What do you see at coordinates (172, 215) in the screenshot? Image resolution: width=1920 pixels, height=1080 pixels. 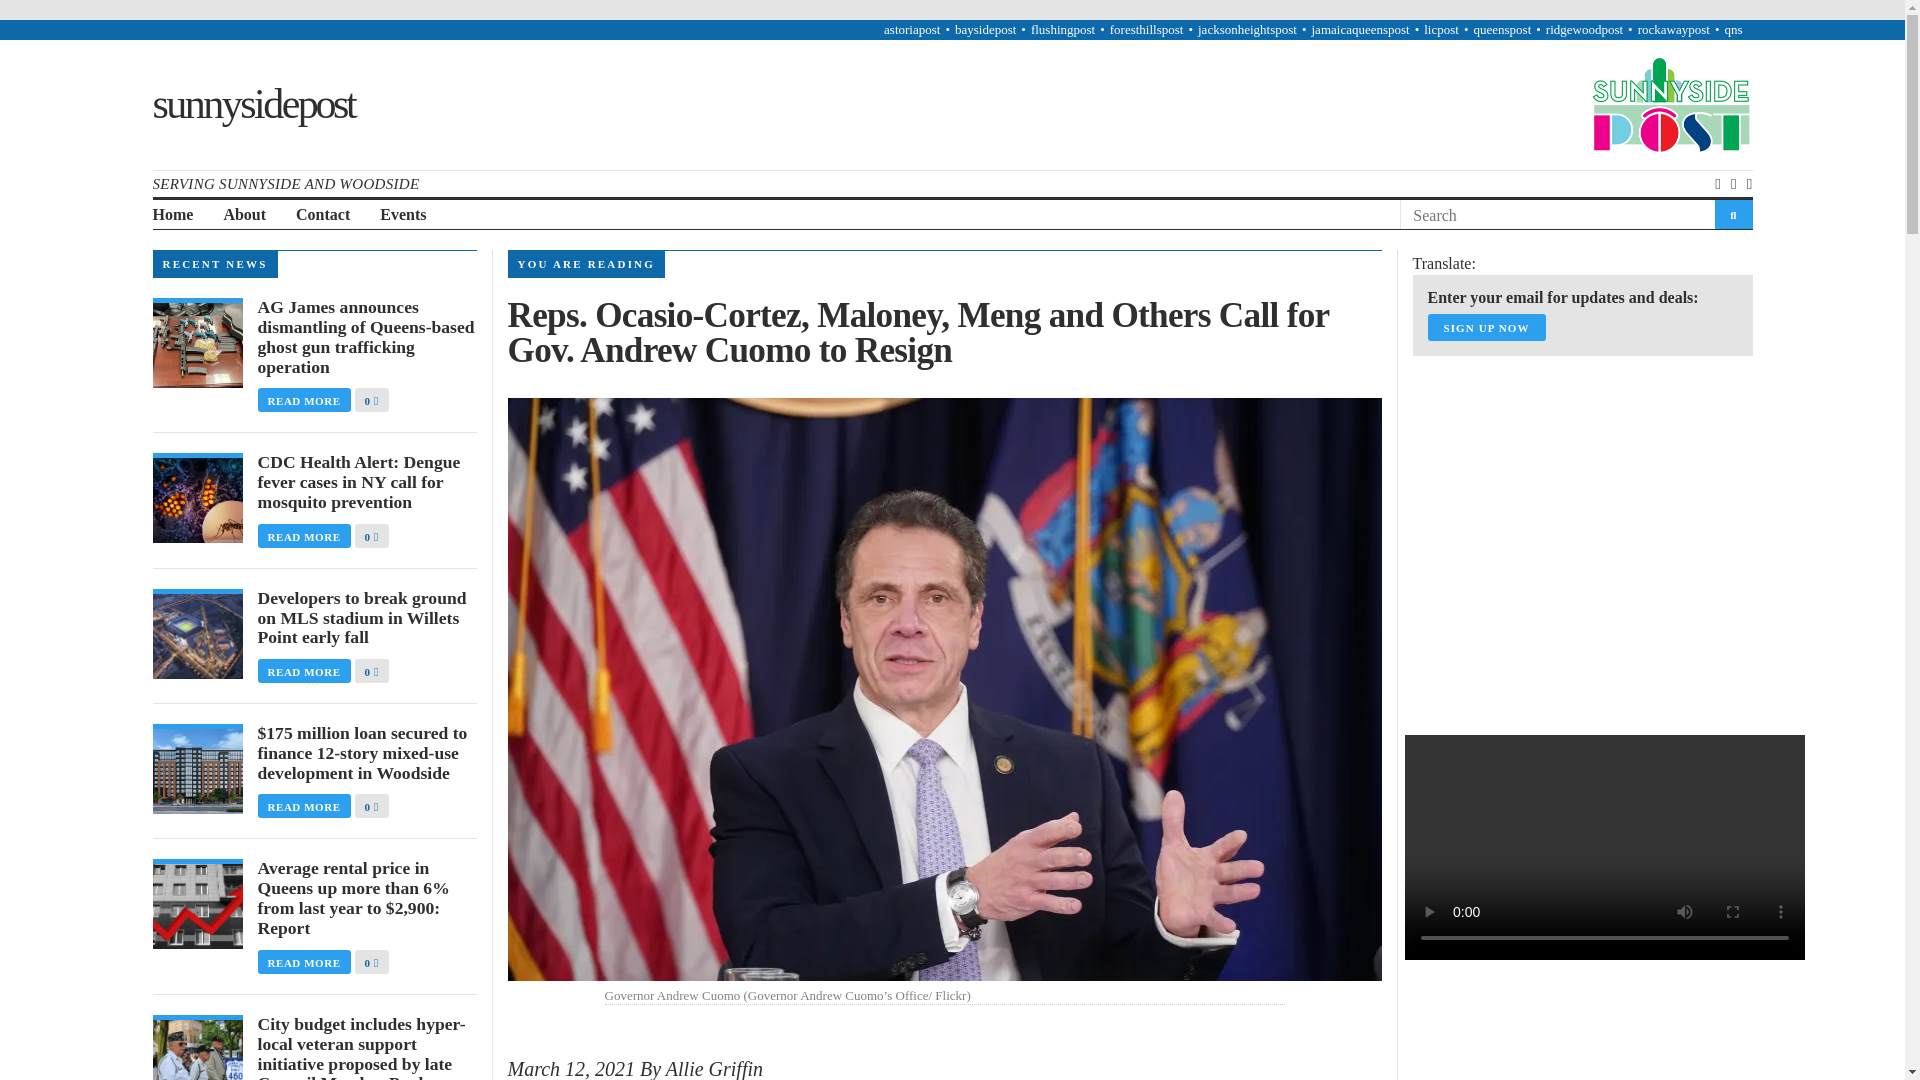 I see `Home` at bounding box center [172, 215].